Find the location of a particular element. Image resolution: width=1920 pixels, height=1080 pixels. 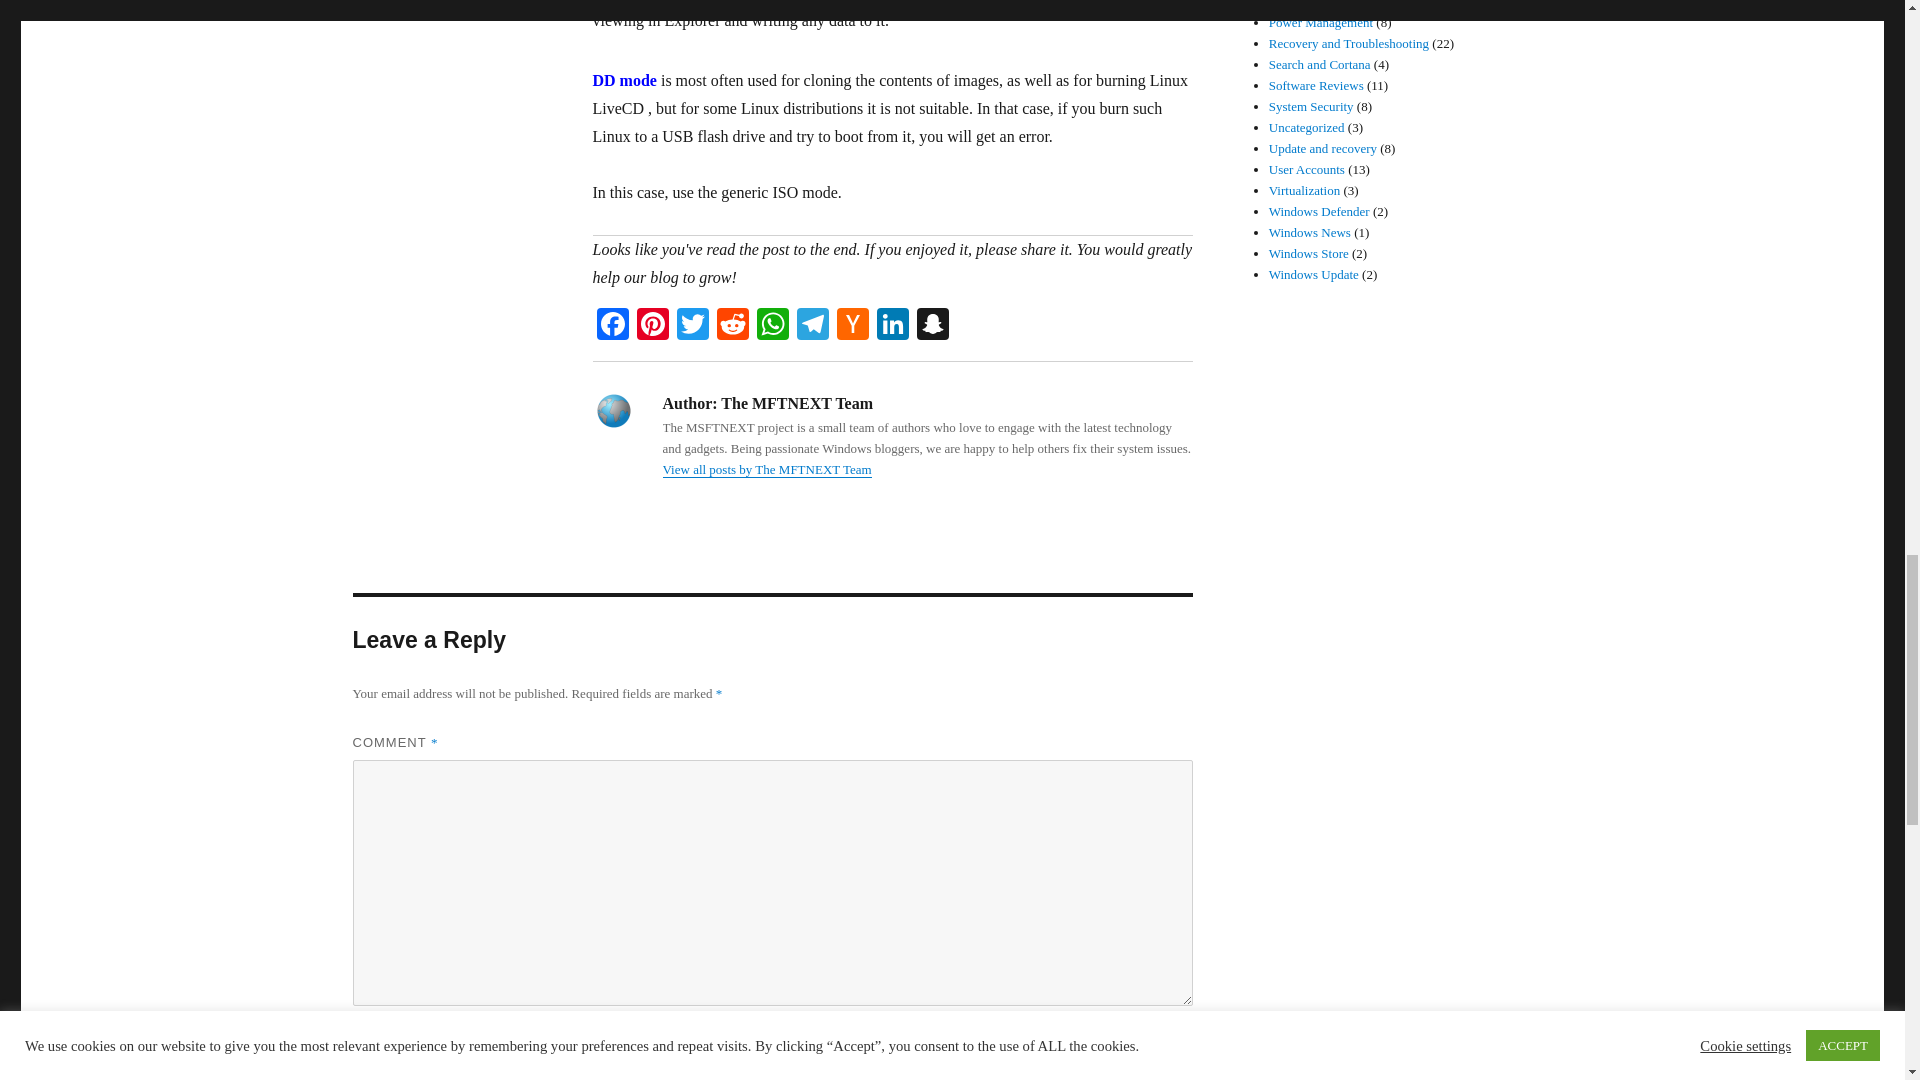

WhatsApp is located at coordinates (772, 326).